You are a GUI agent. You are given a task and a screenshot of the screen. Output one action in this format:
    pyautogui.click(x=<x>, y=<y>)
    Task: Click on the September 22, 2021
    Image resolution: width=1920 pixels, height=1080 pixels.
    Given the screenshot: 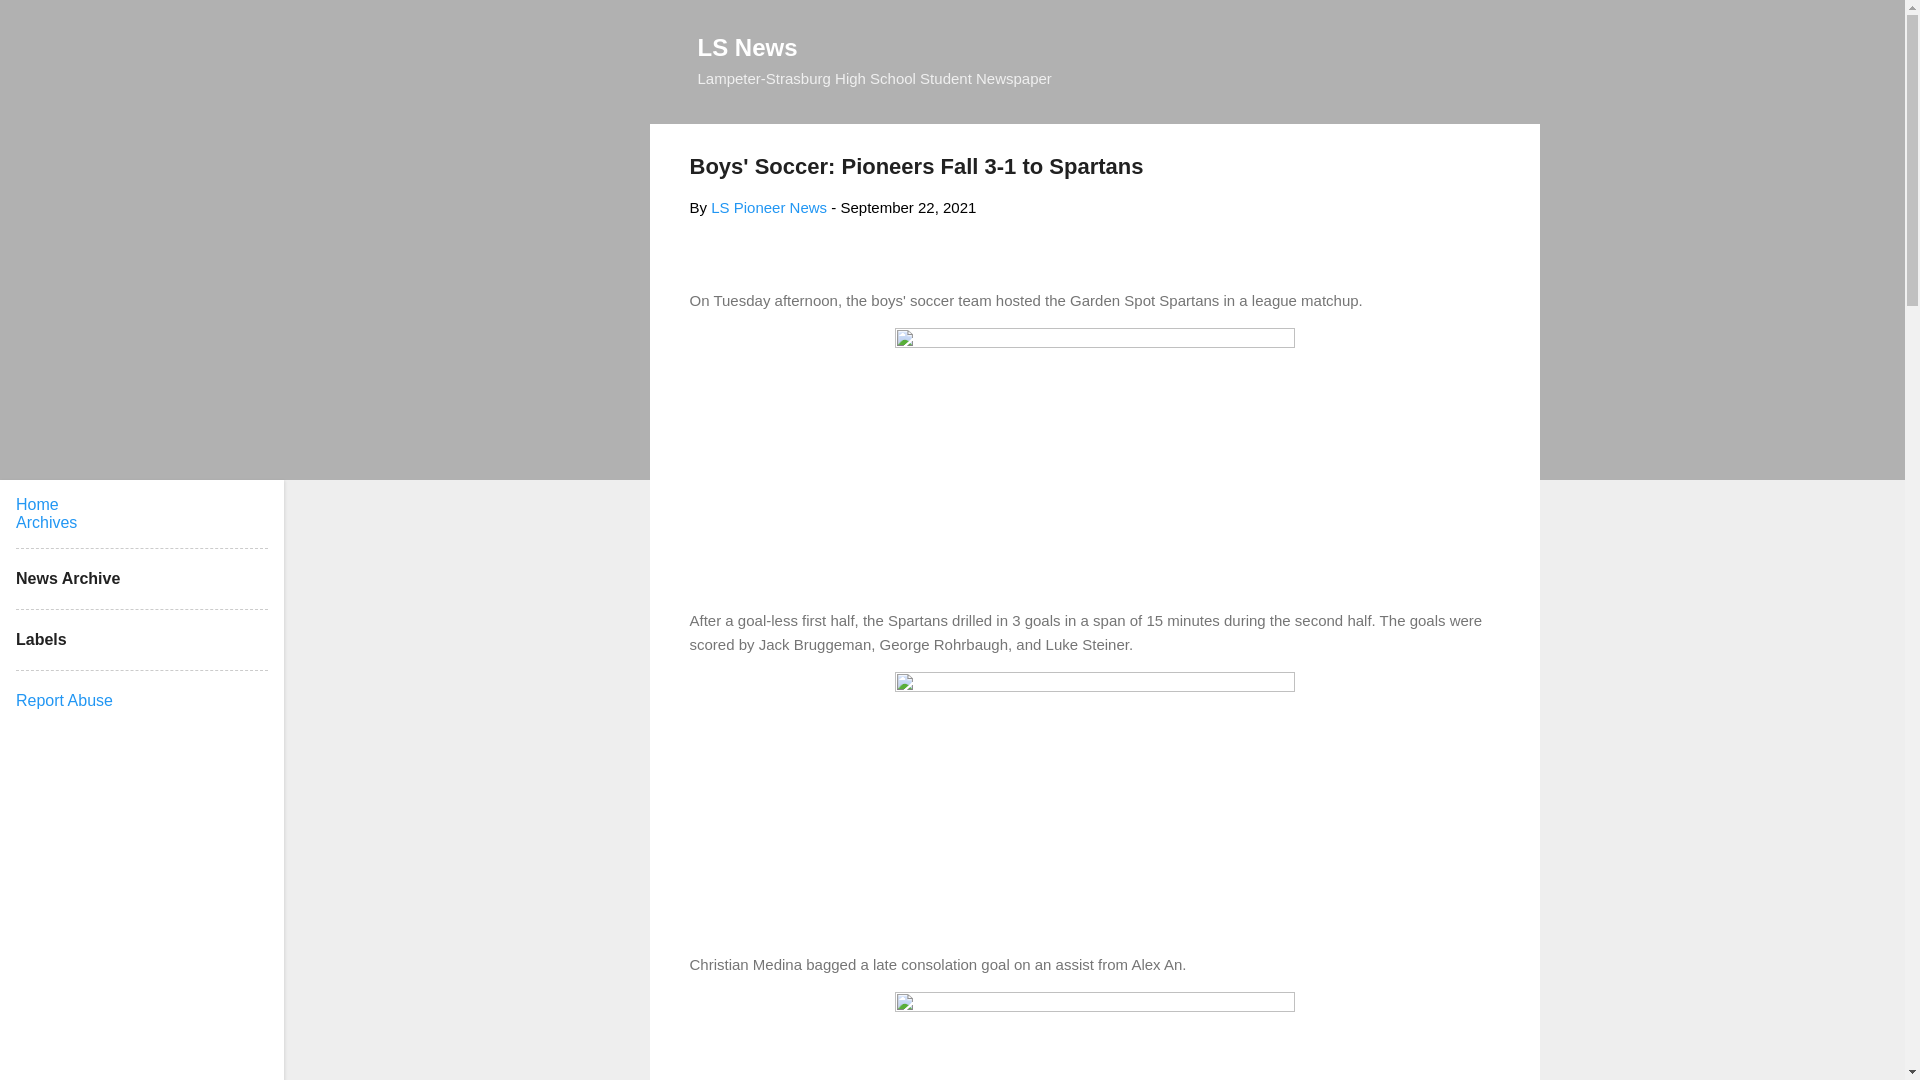 What is the action you would take?
    pyautogui.click(x=908, y=207)
    